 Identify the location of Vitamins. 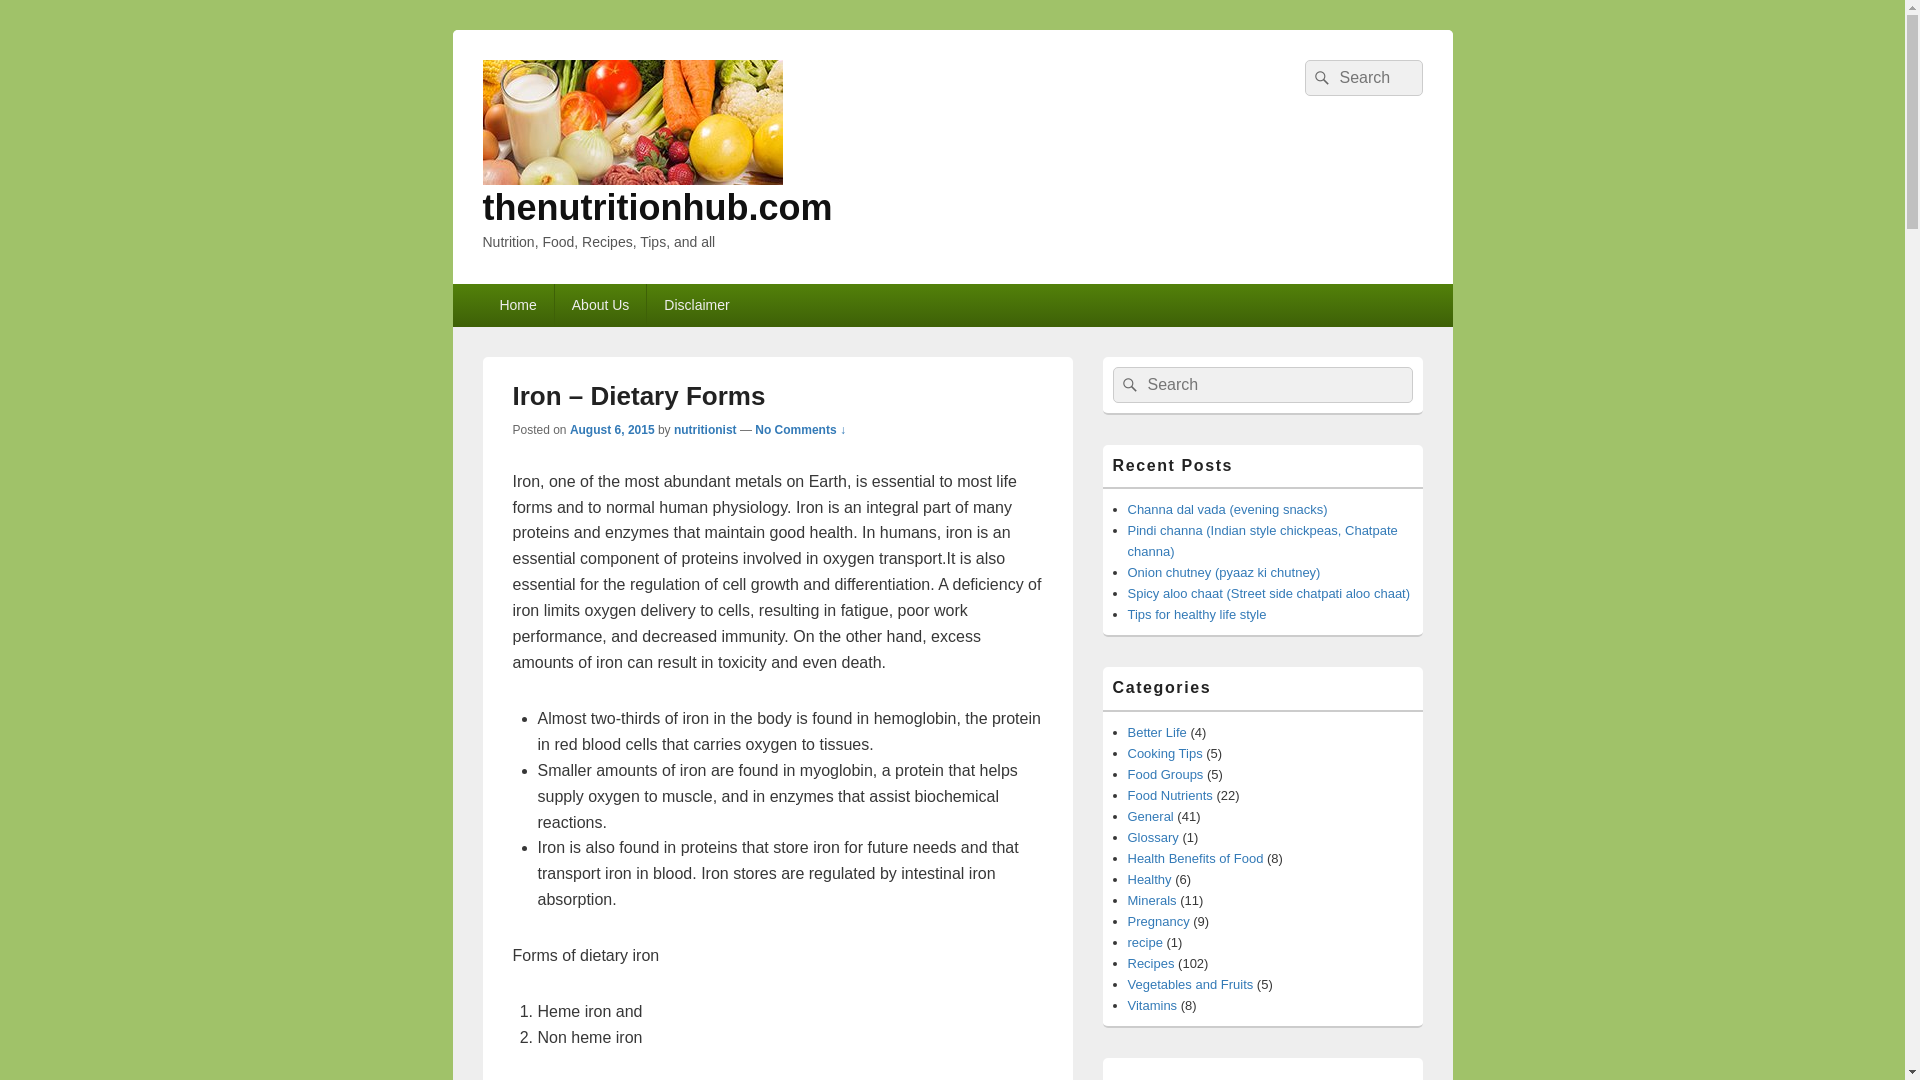
(1153, 1005).